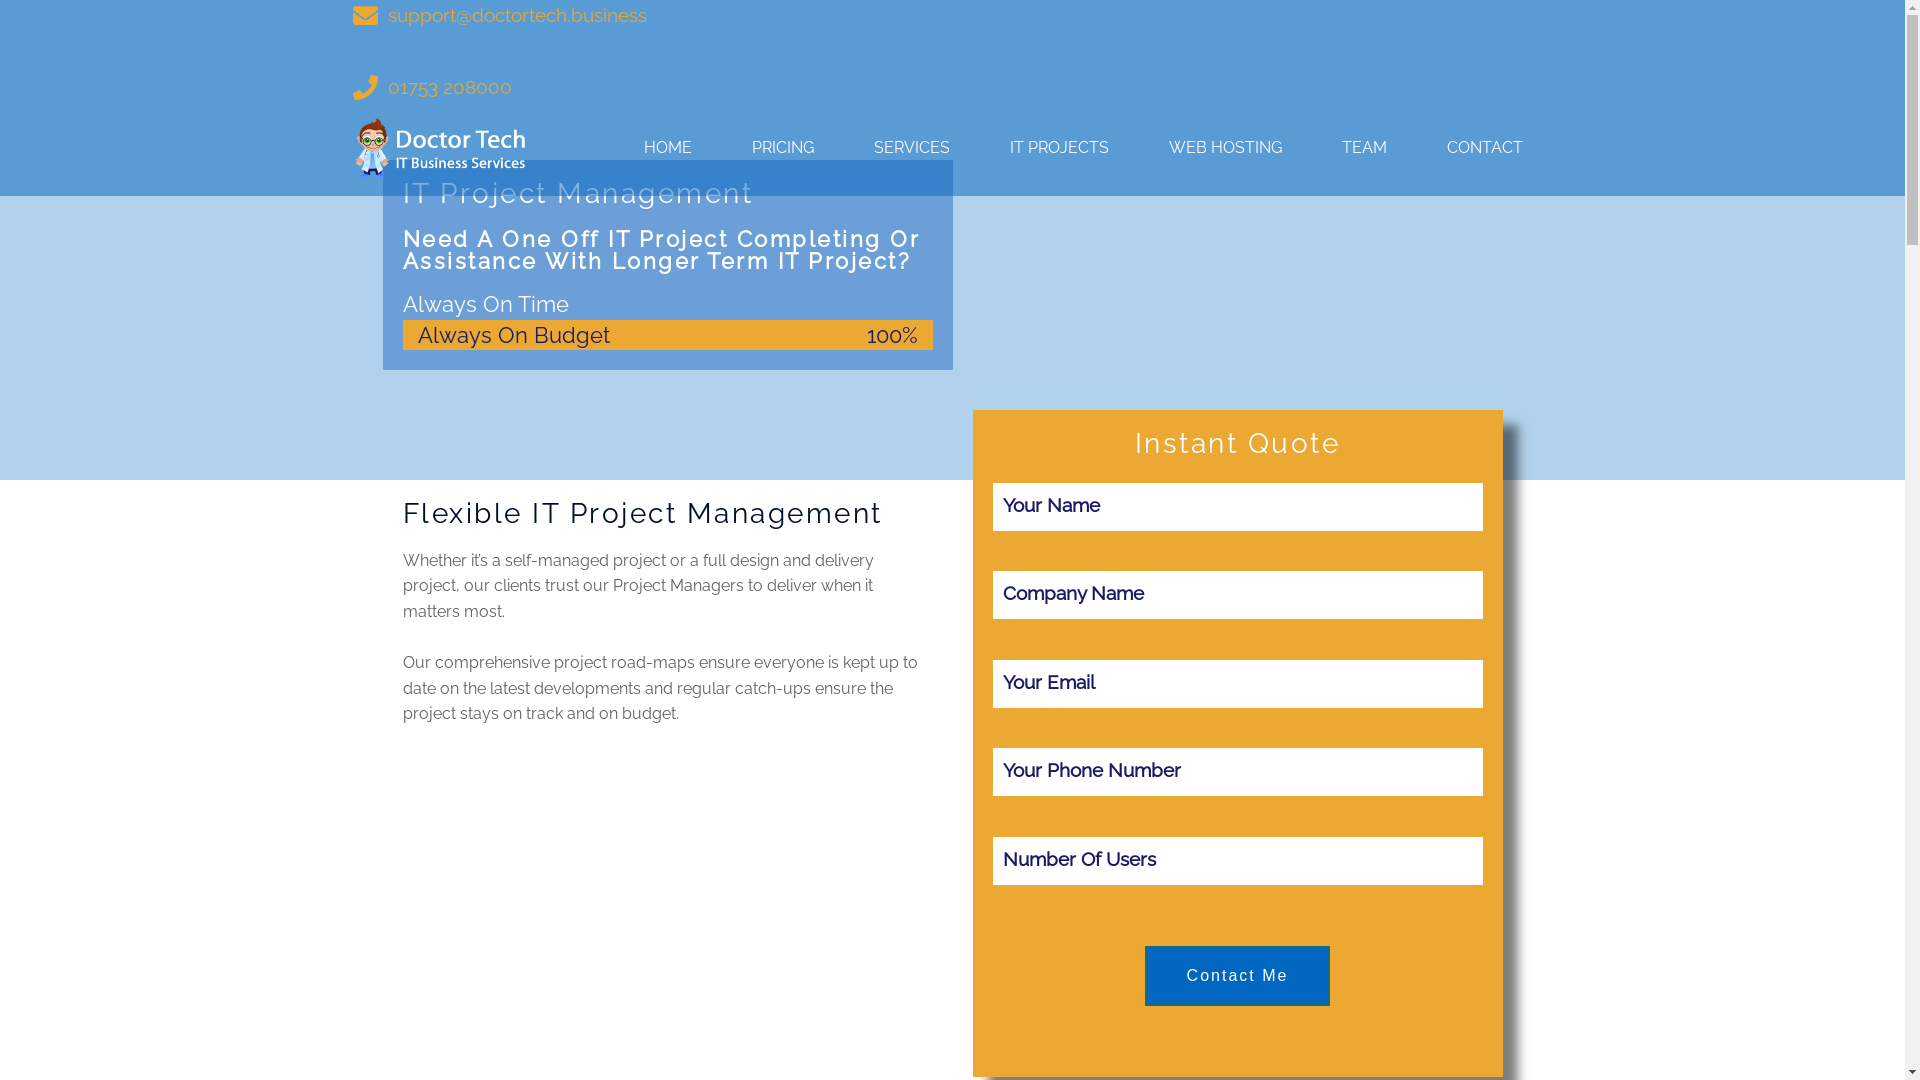 The width and height of the screenshot is (1920, 1080). I want to click on IT PROJECTS, so click(1059, 148).